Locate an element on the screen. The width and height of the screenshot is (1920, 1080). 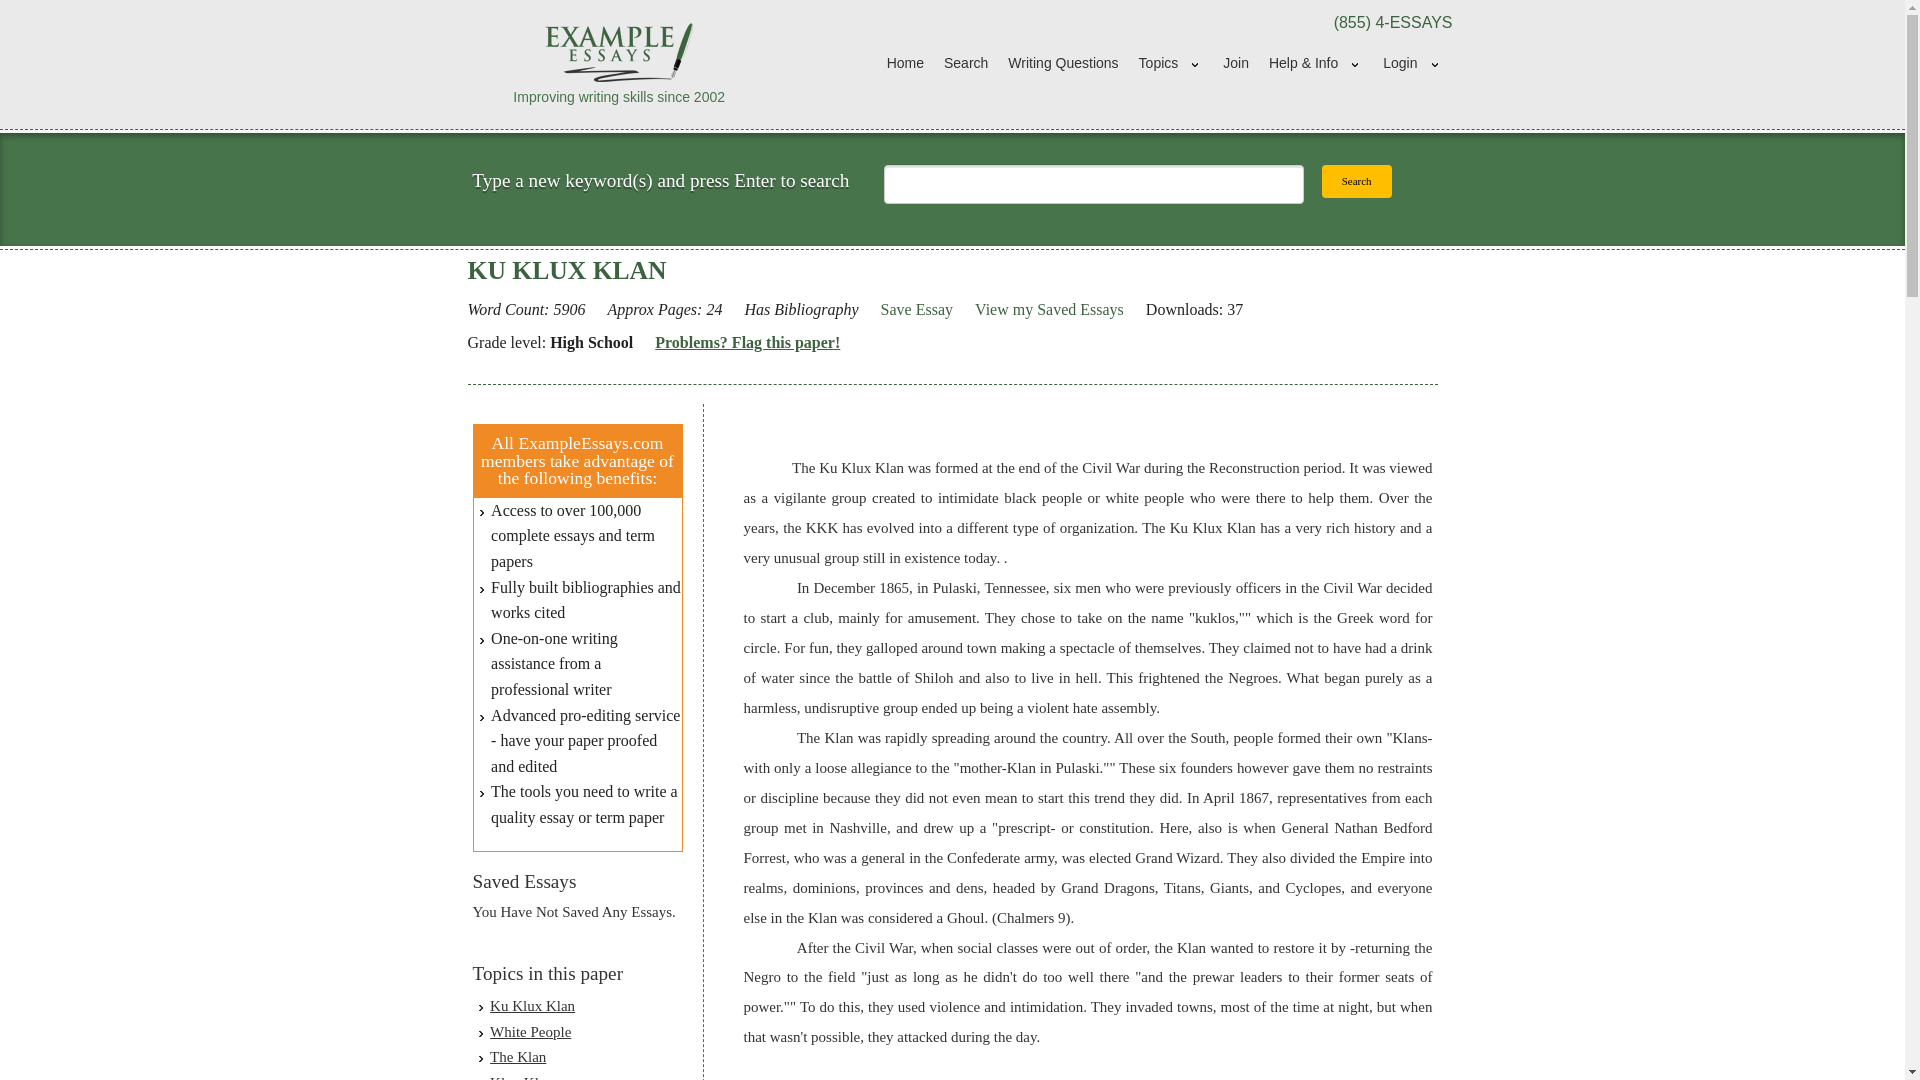
Problems? Flag this paper! is located at coordinates (747, 343).